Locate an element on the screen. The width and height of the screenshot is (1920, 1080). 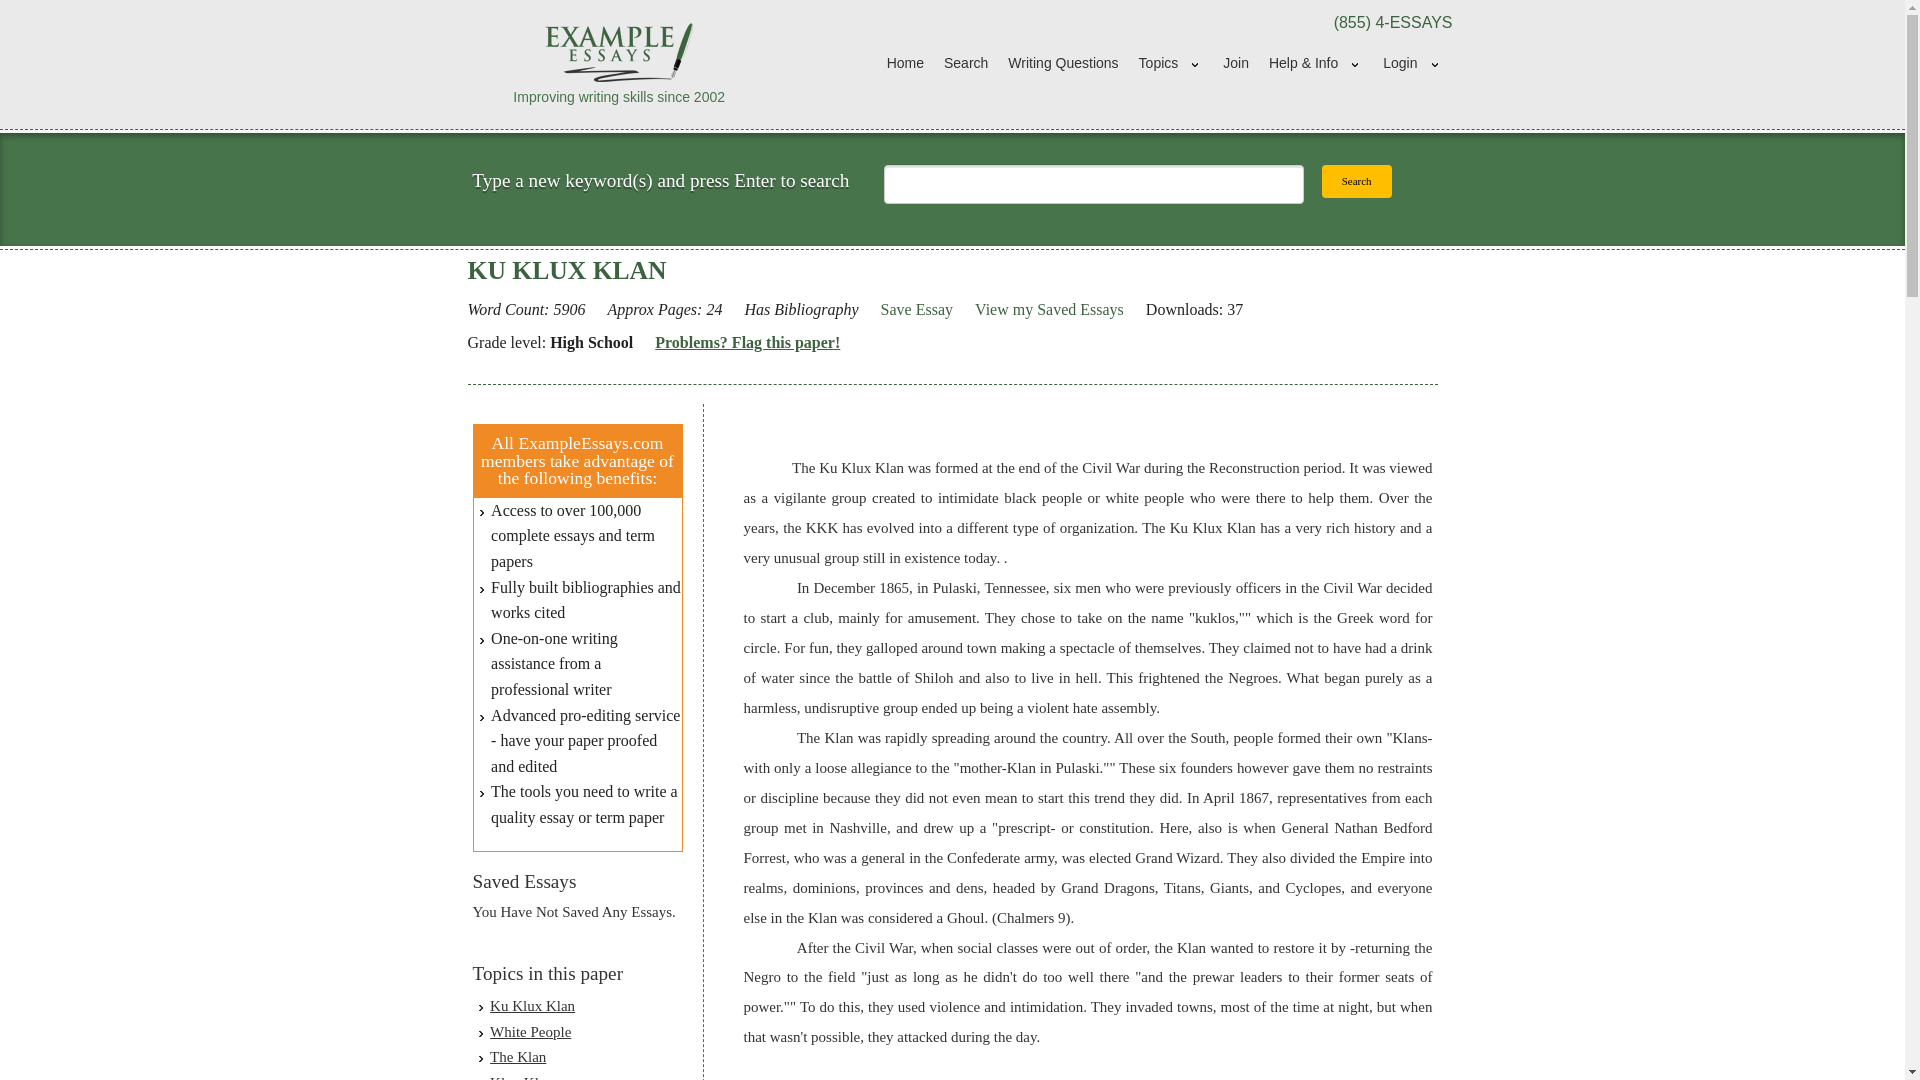
Problems? Flag this paper! is located at coordinates (747, 343).